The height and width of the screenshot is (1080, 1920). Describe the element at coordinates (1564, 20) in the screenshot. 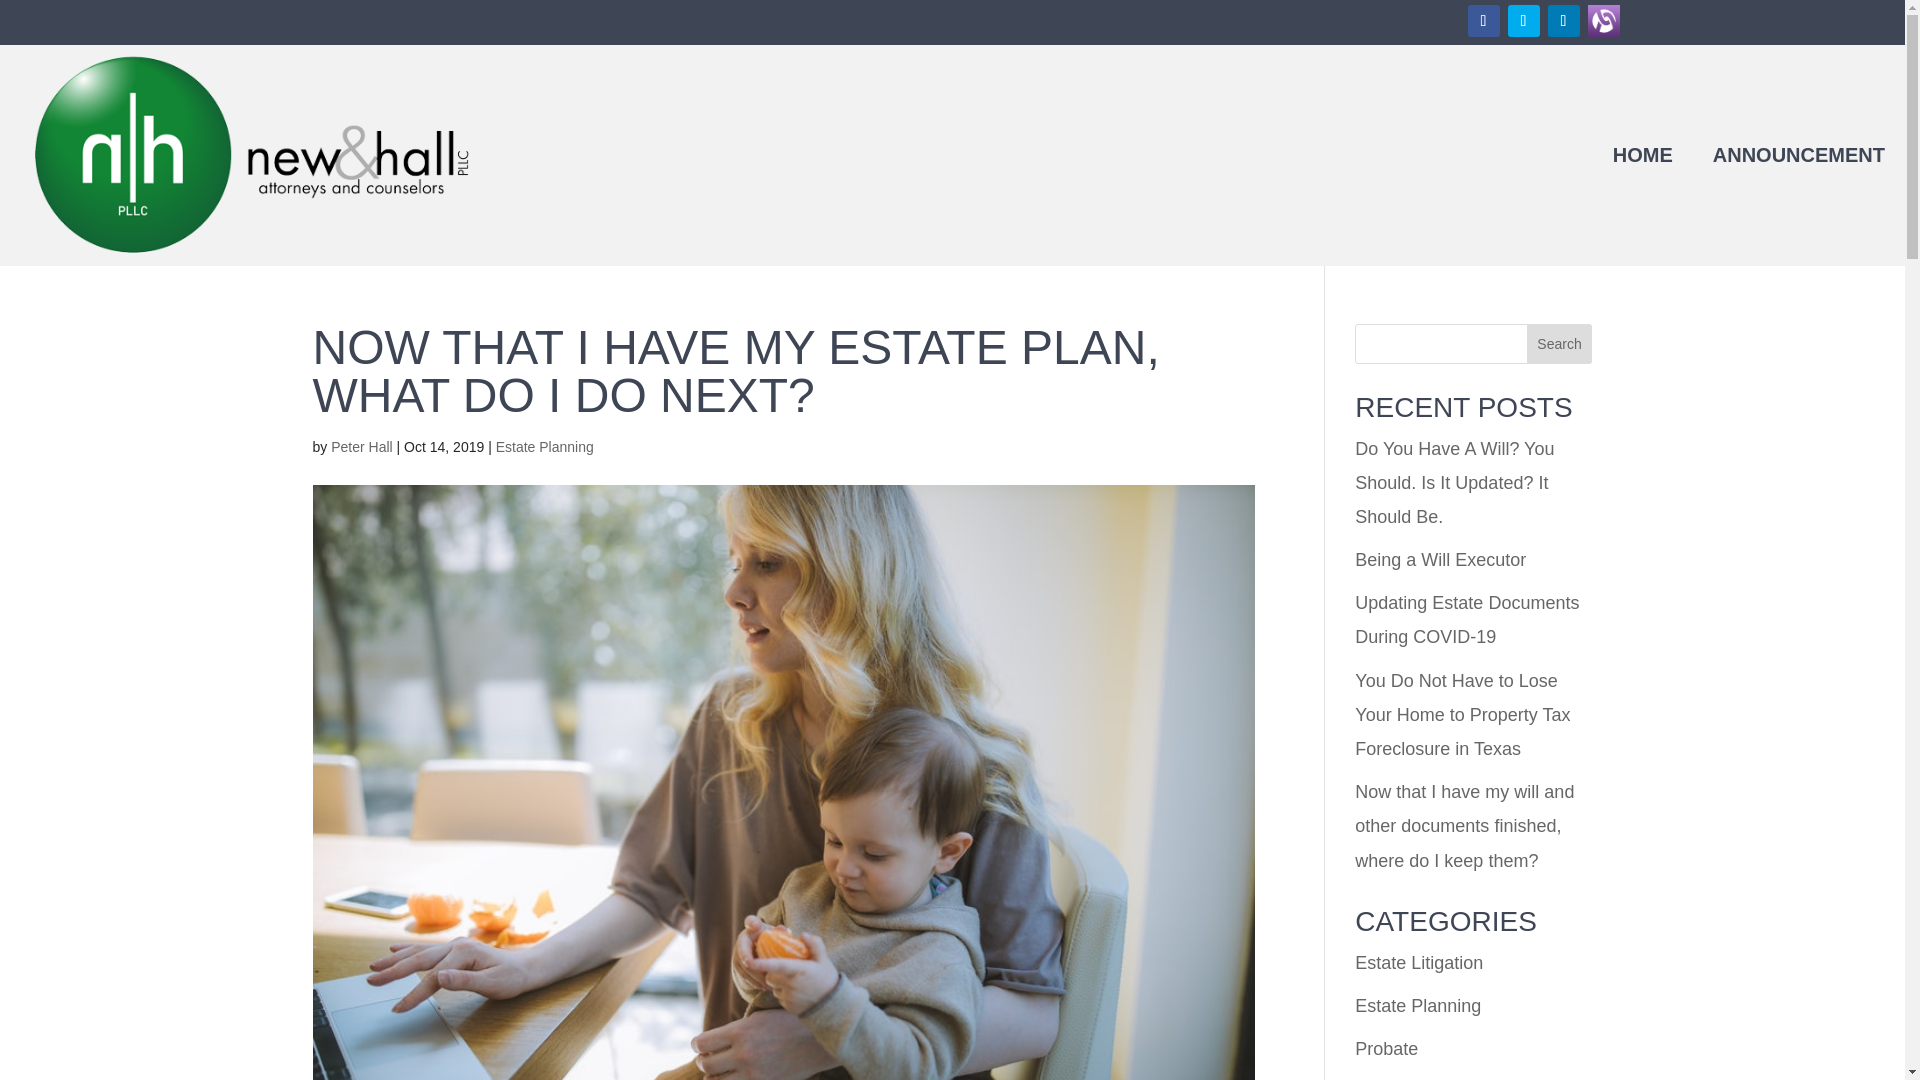

I see `Follow on LinkedIn` at that location.